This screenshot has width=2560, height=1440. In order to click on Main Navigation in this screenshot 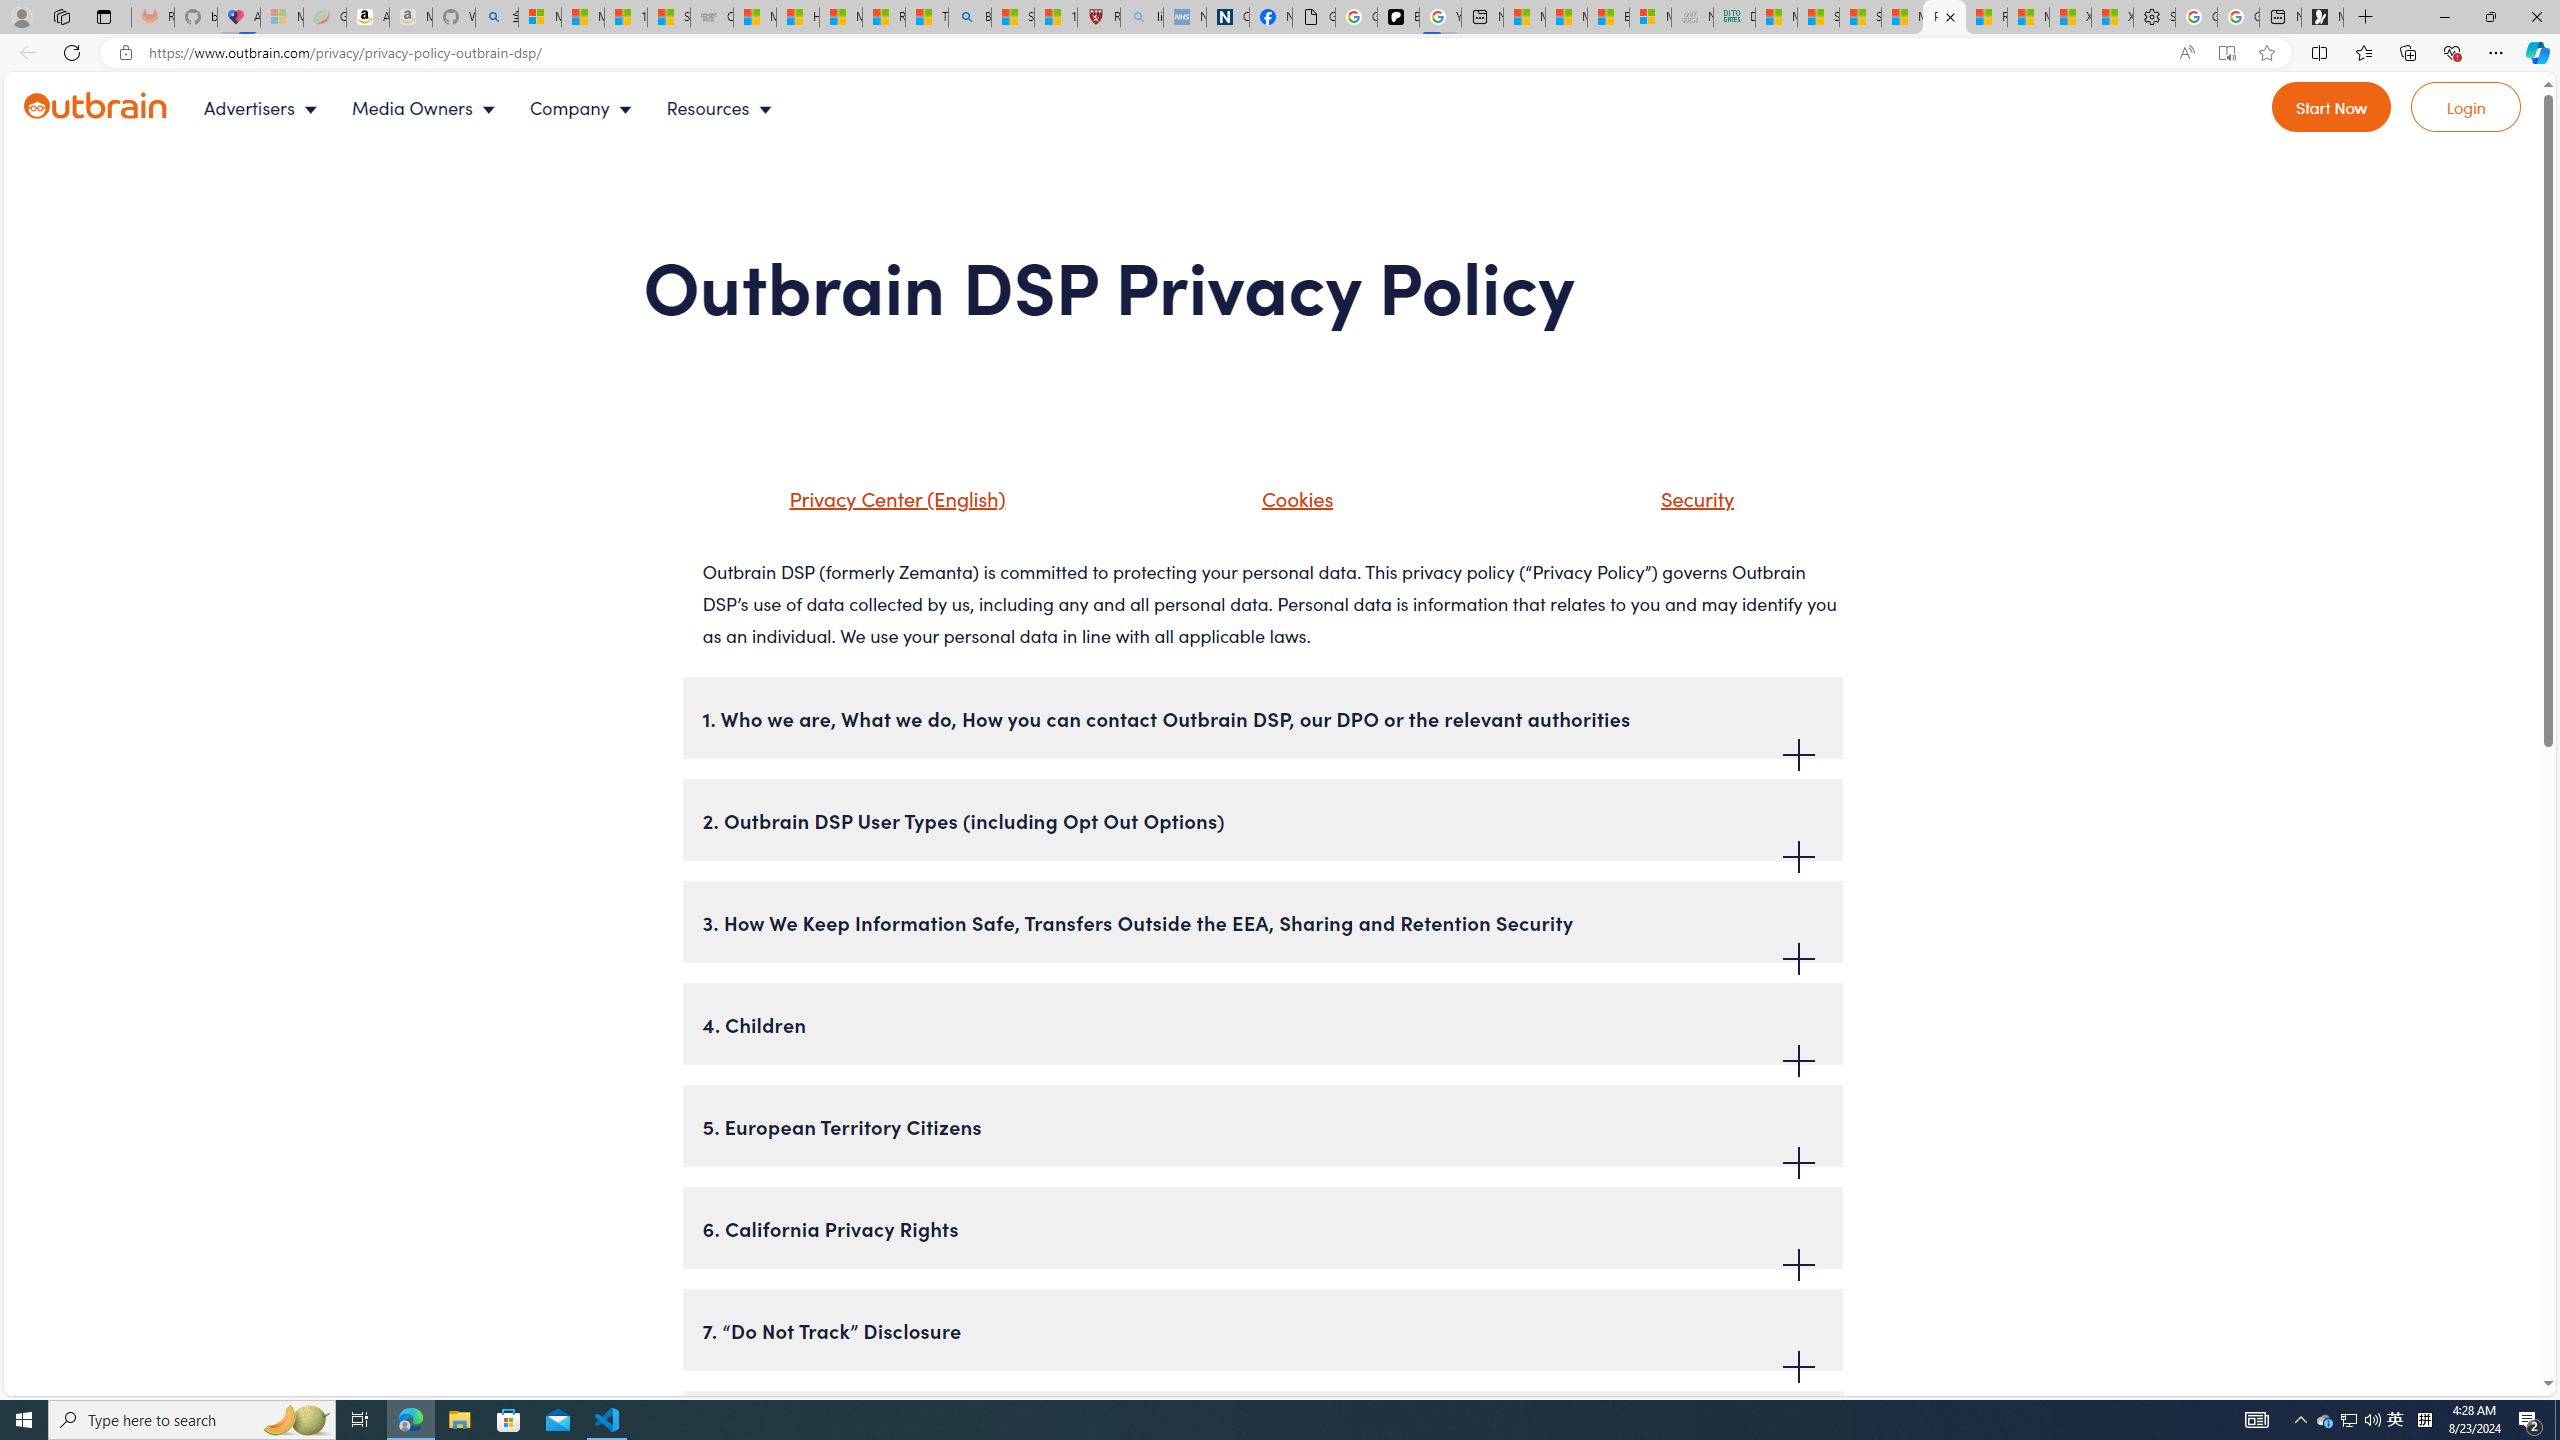, I will do `click(505, 108)`.